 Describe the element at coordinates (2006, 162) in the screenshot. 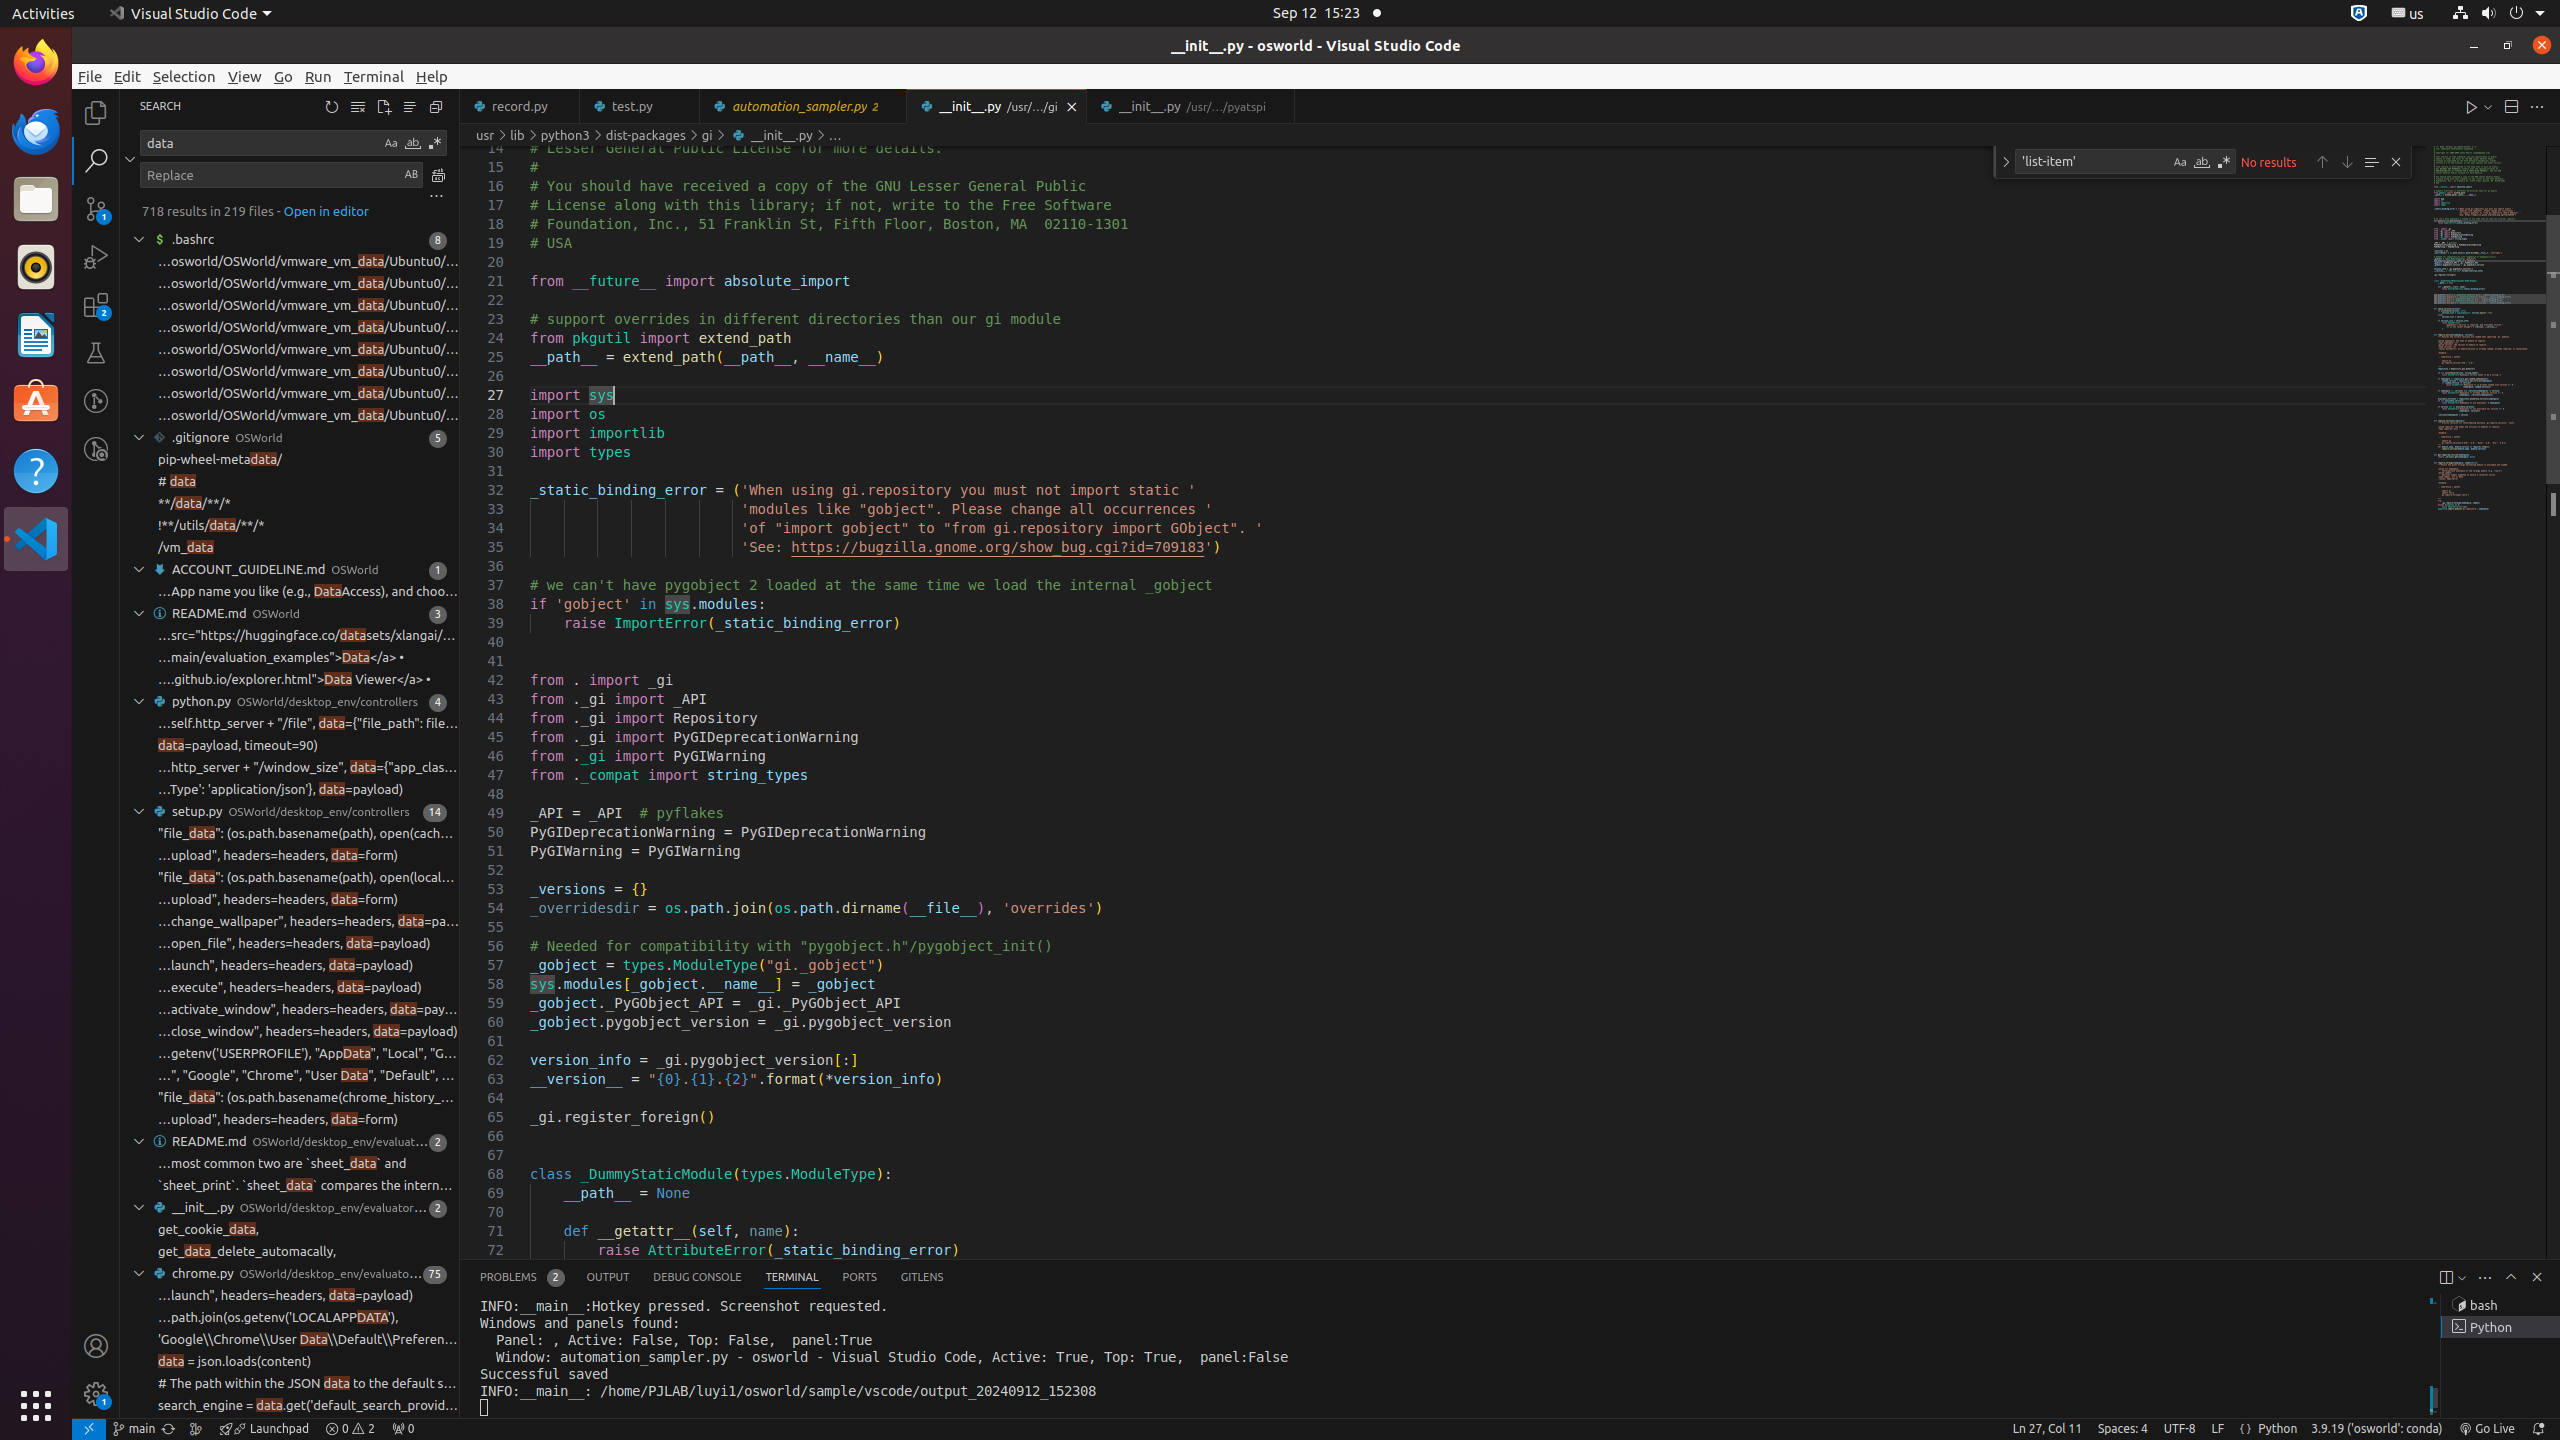

I see `Toggle Replace` at that location.